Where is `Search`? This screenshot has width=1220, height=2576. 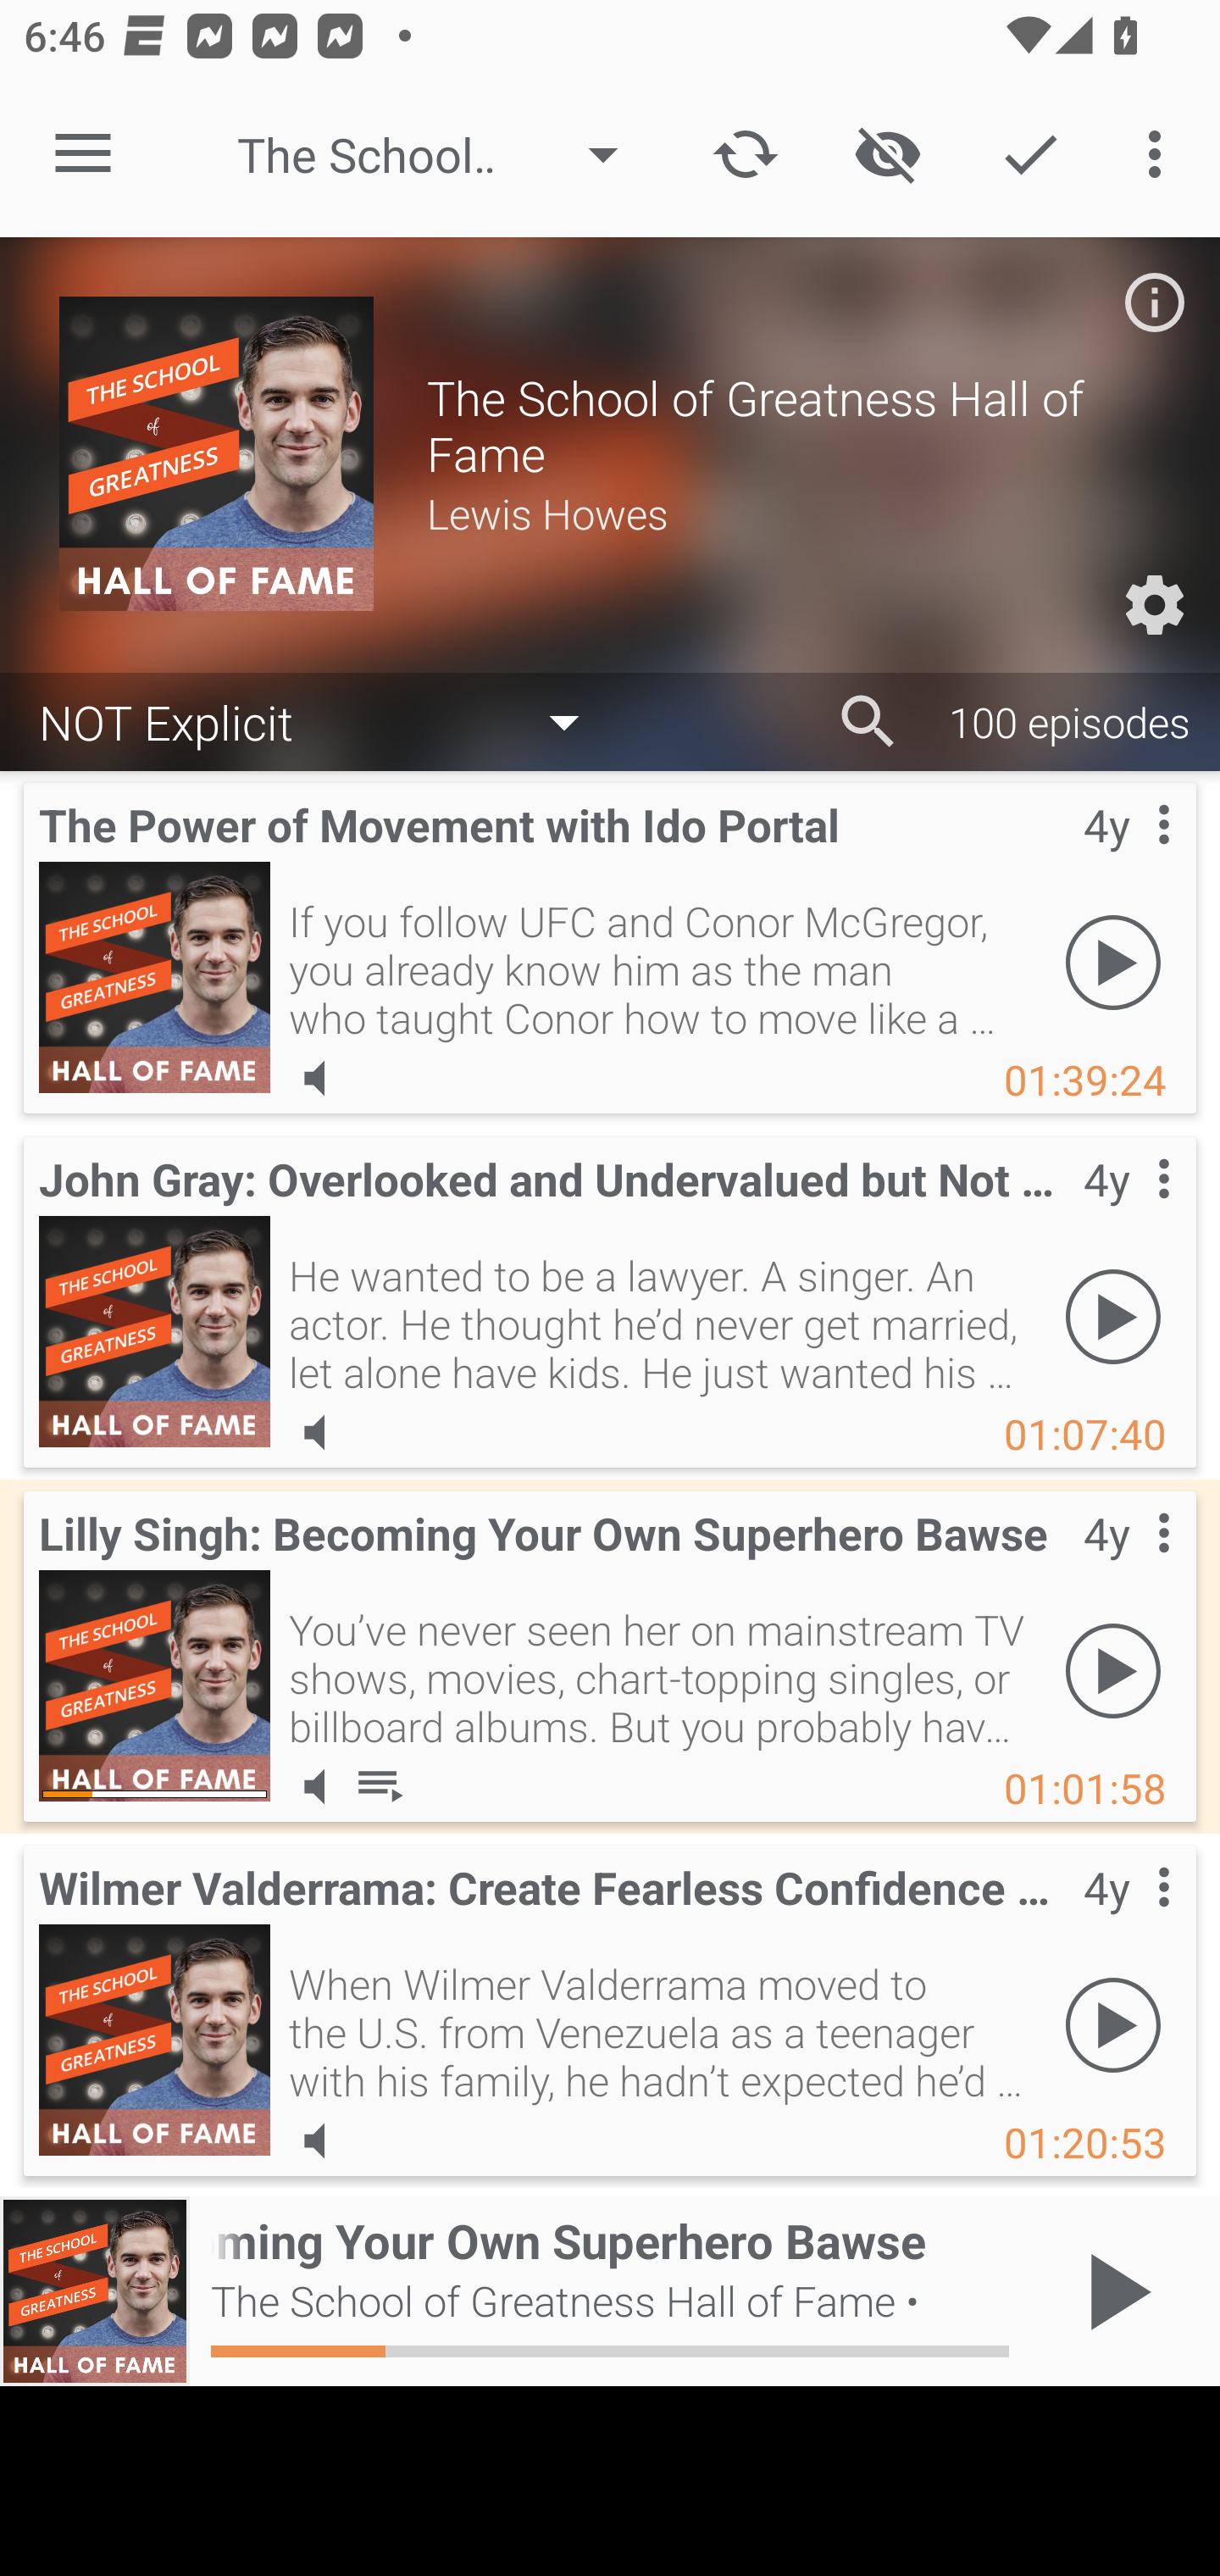 Search is located at coordinates (868, 722).